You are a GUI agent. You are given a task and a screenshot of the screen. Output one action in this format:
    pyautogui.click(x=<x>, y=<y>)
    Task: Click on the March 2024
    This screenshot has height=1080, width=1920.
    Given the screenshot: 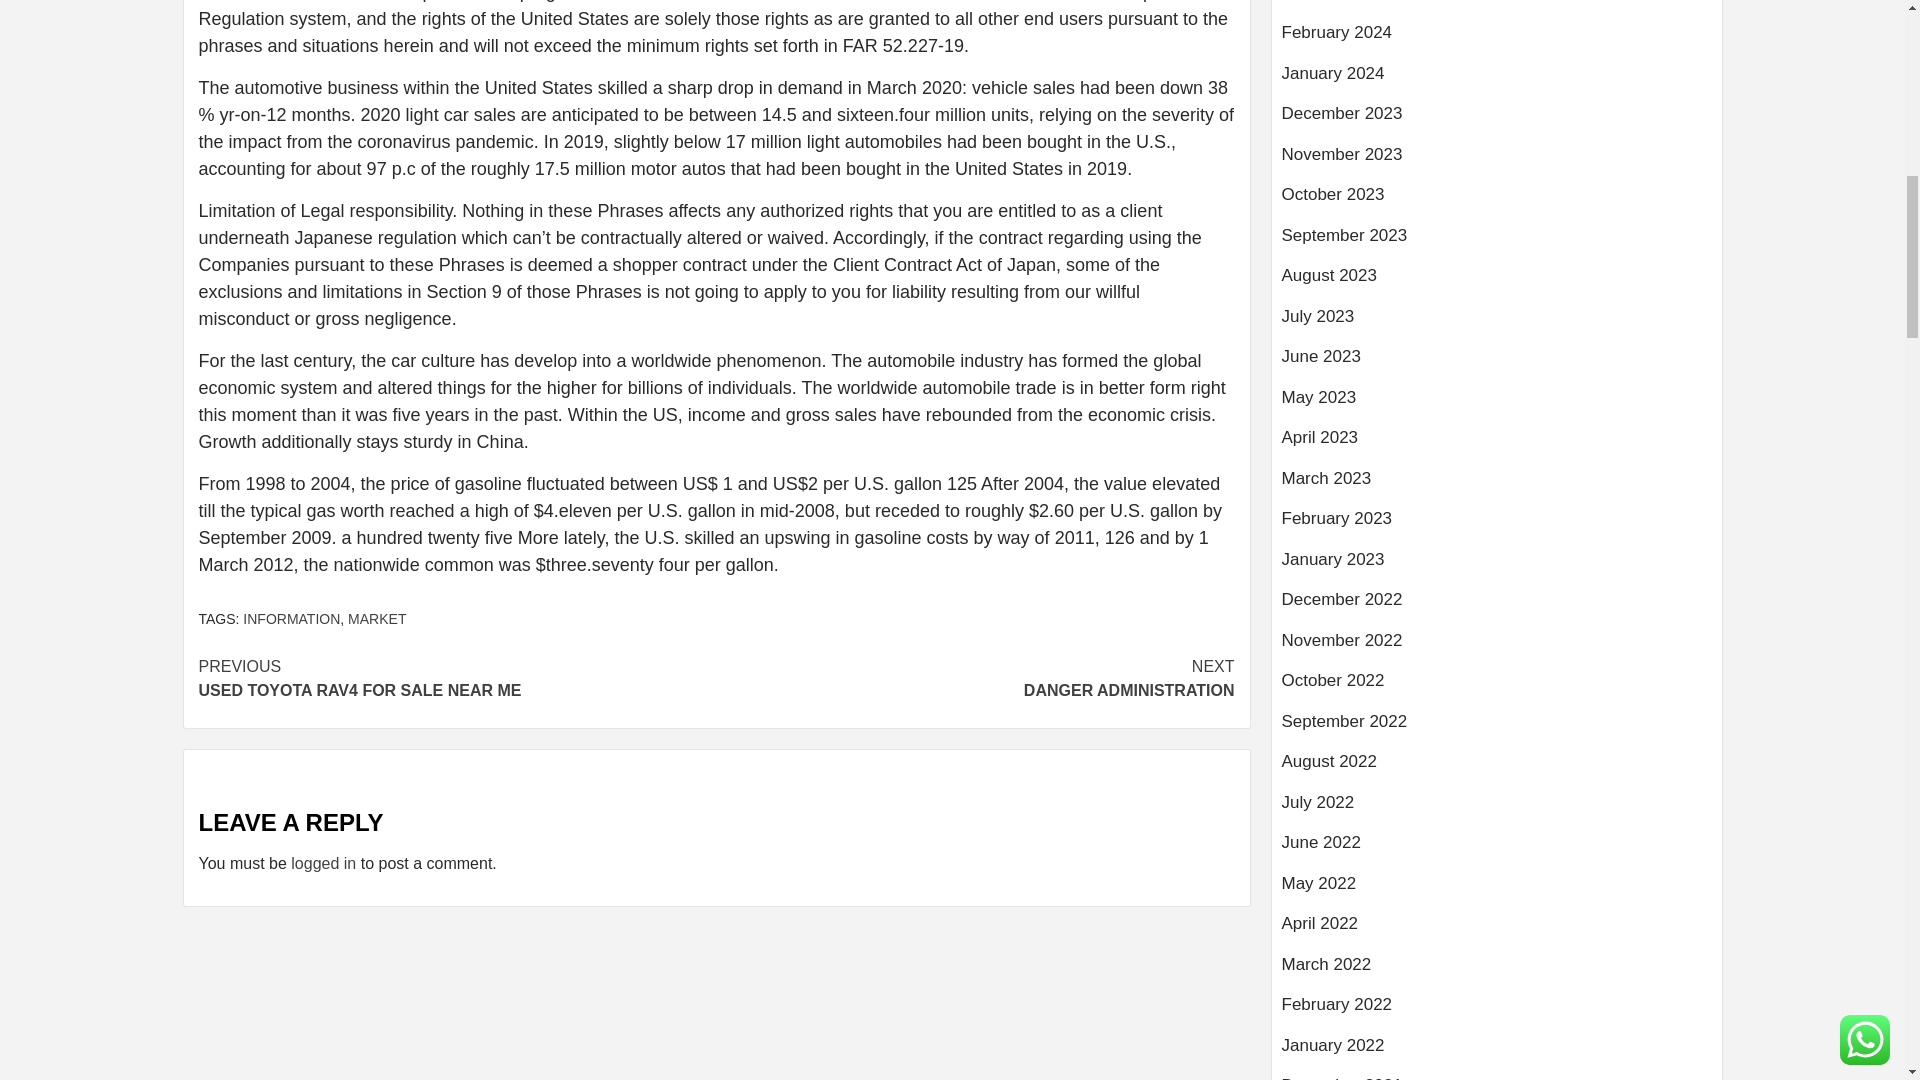 What is the action you would take?
    pyautogui.click(x=1497, y=10)
    